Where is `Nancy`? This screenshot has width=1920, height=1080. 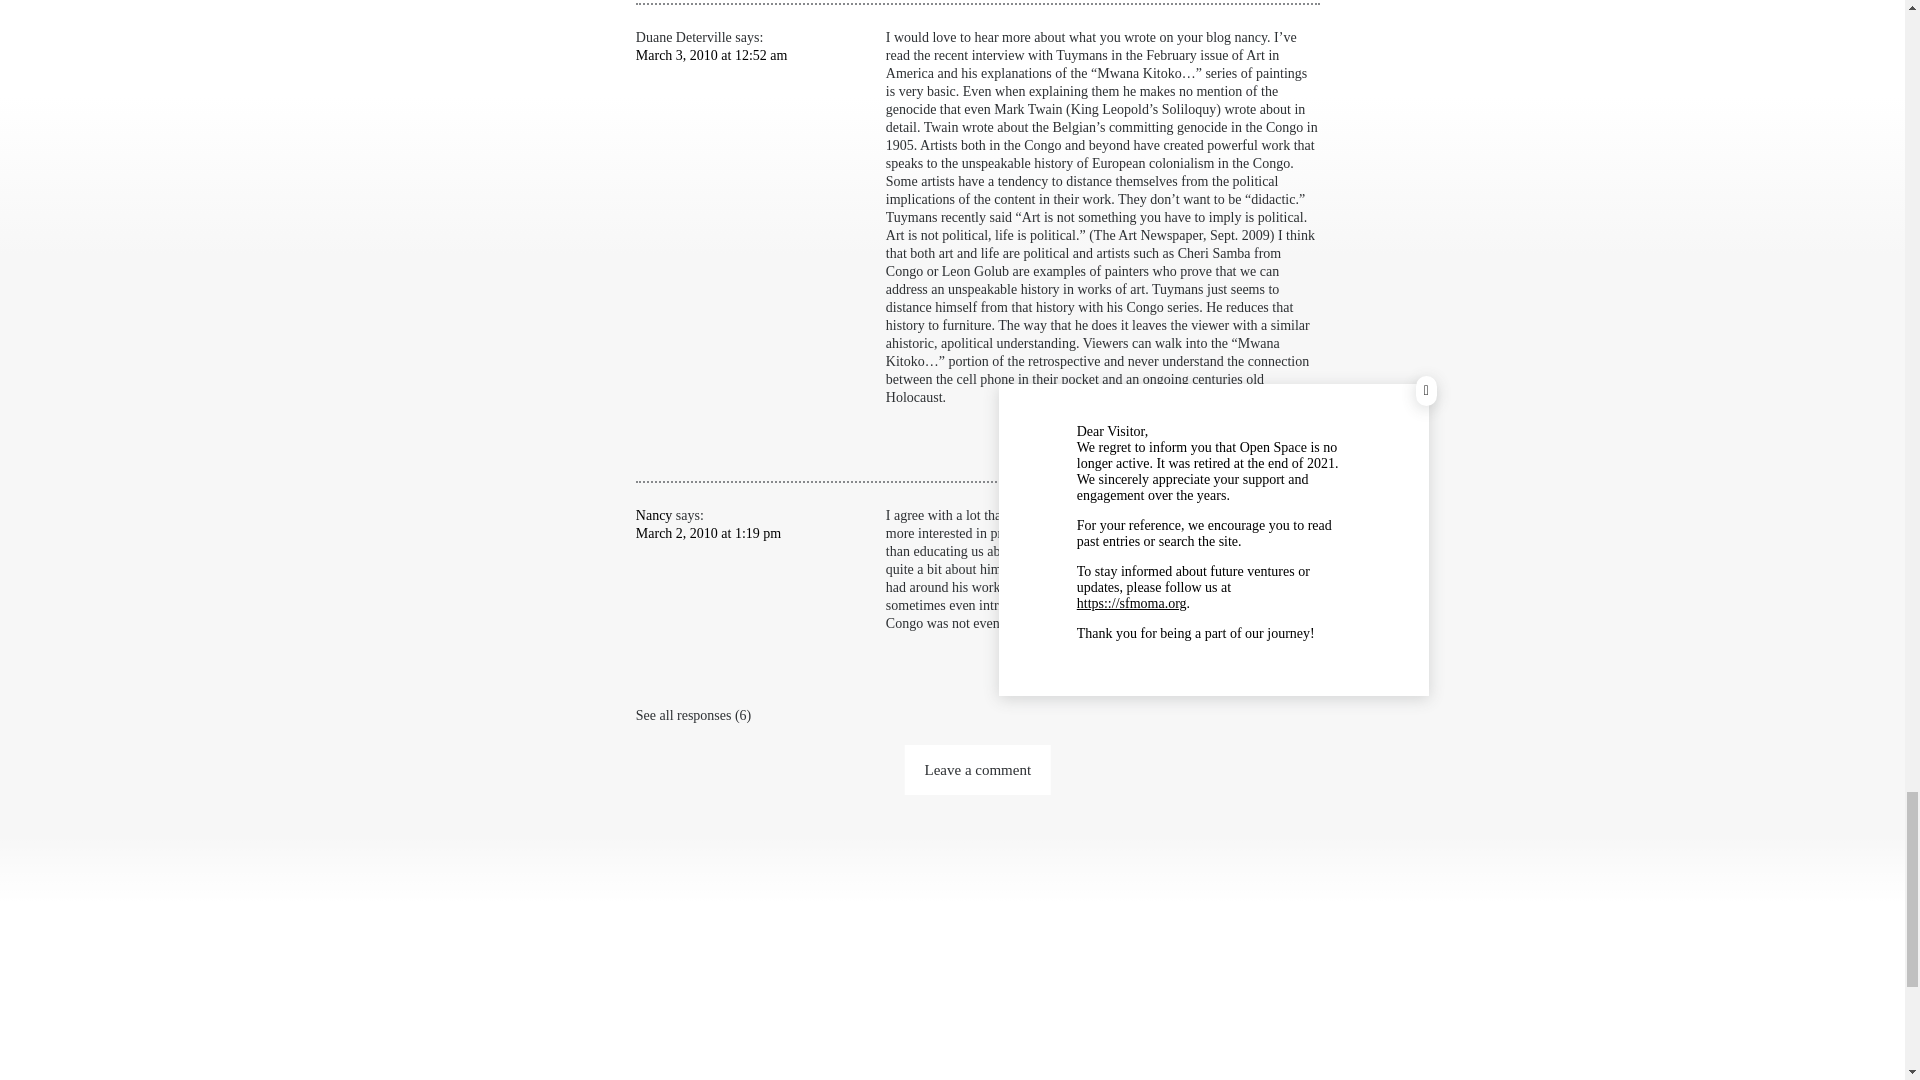 Nancy is located at coordinates (654, 514).